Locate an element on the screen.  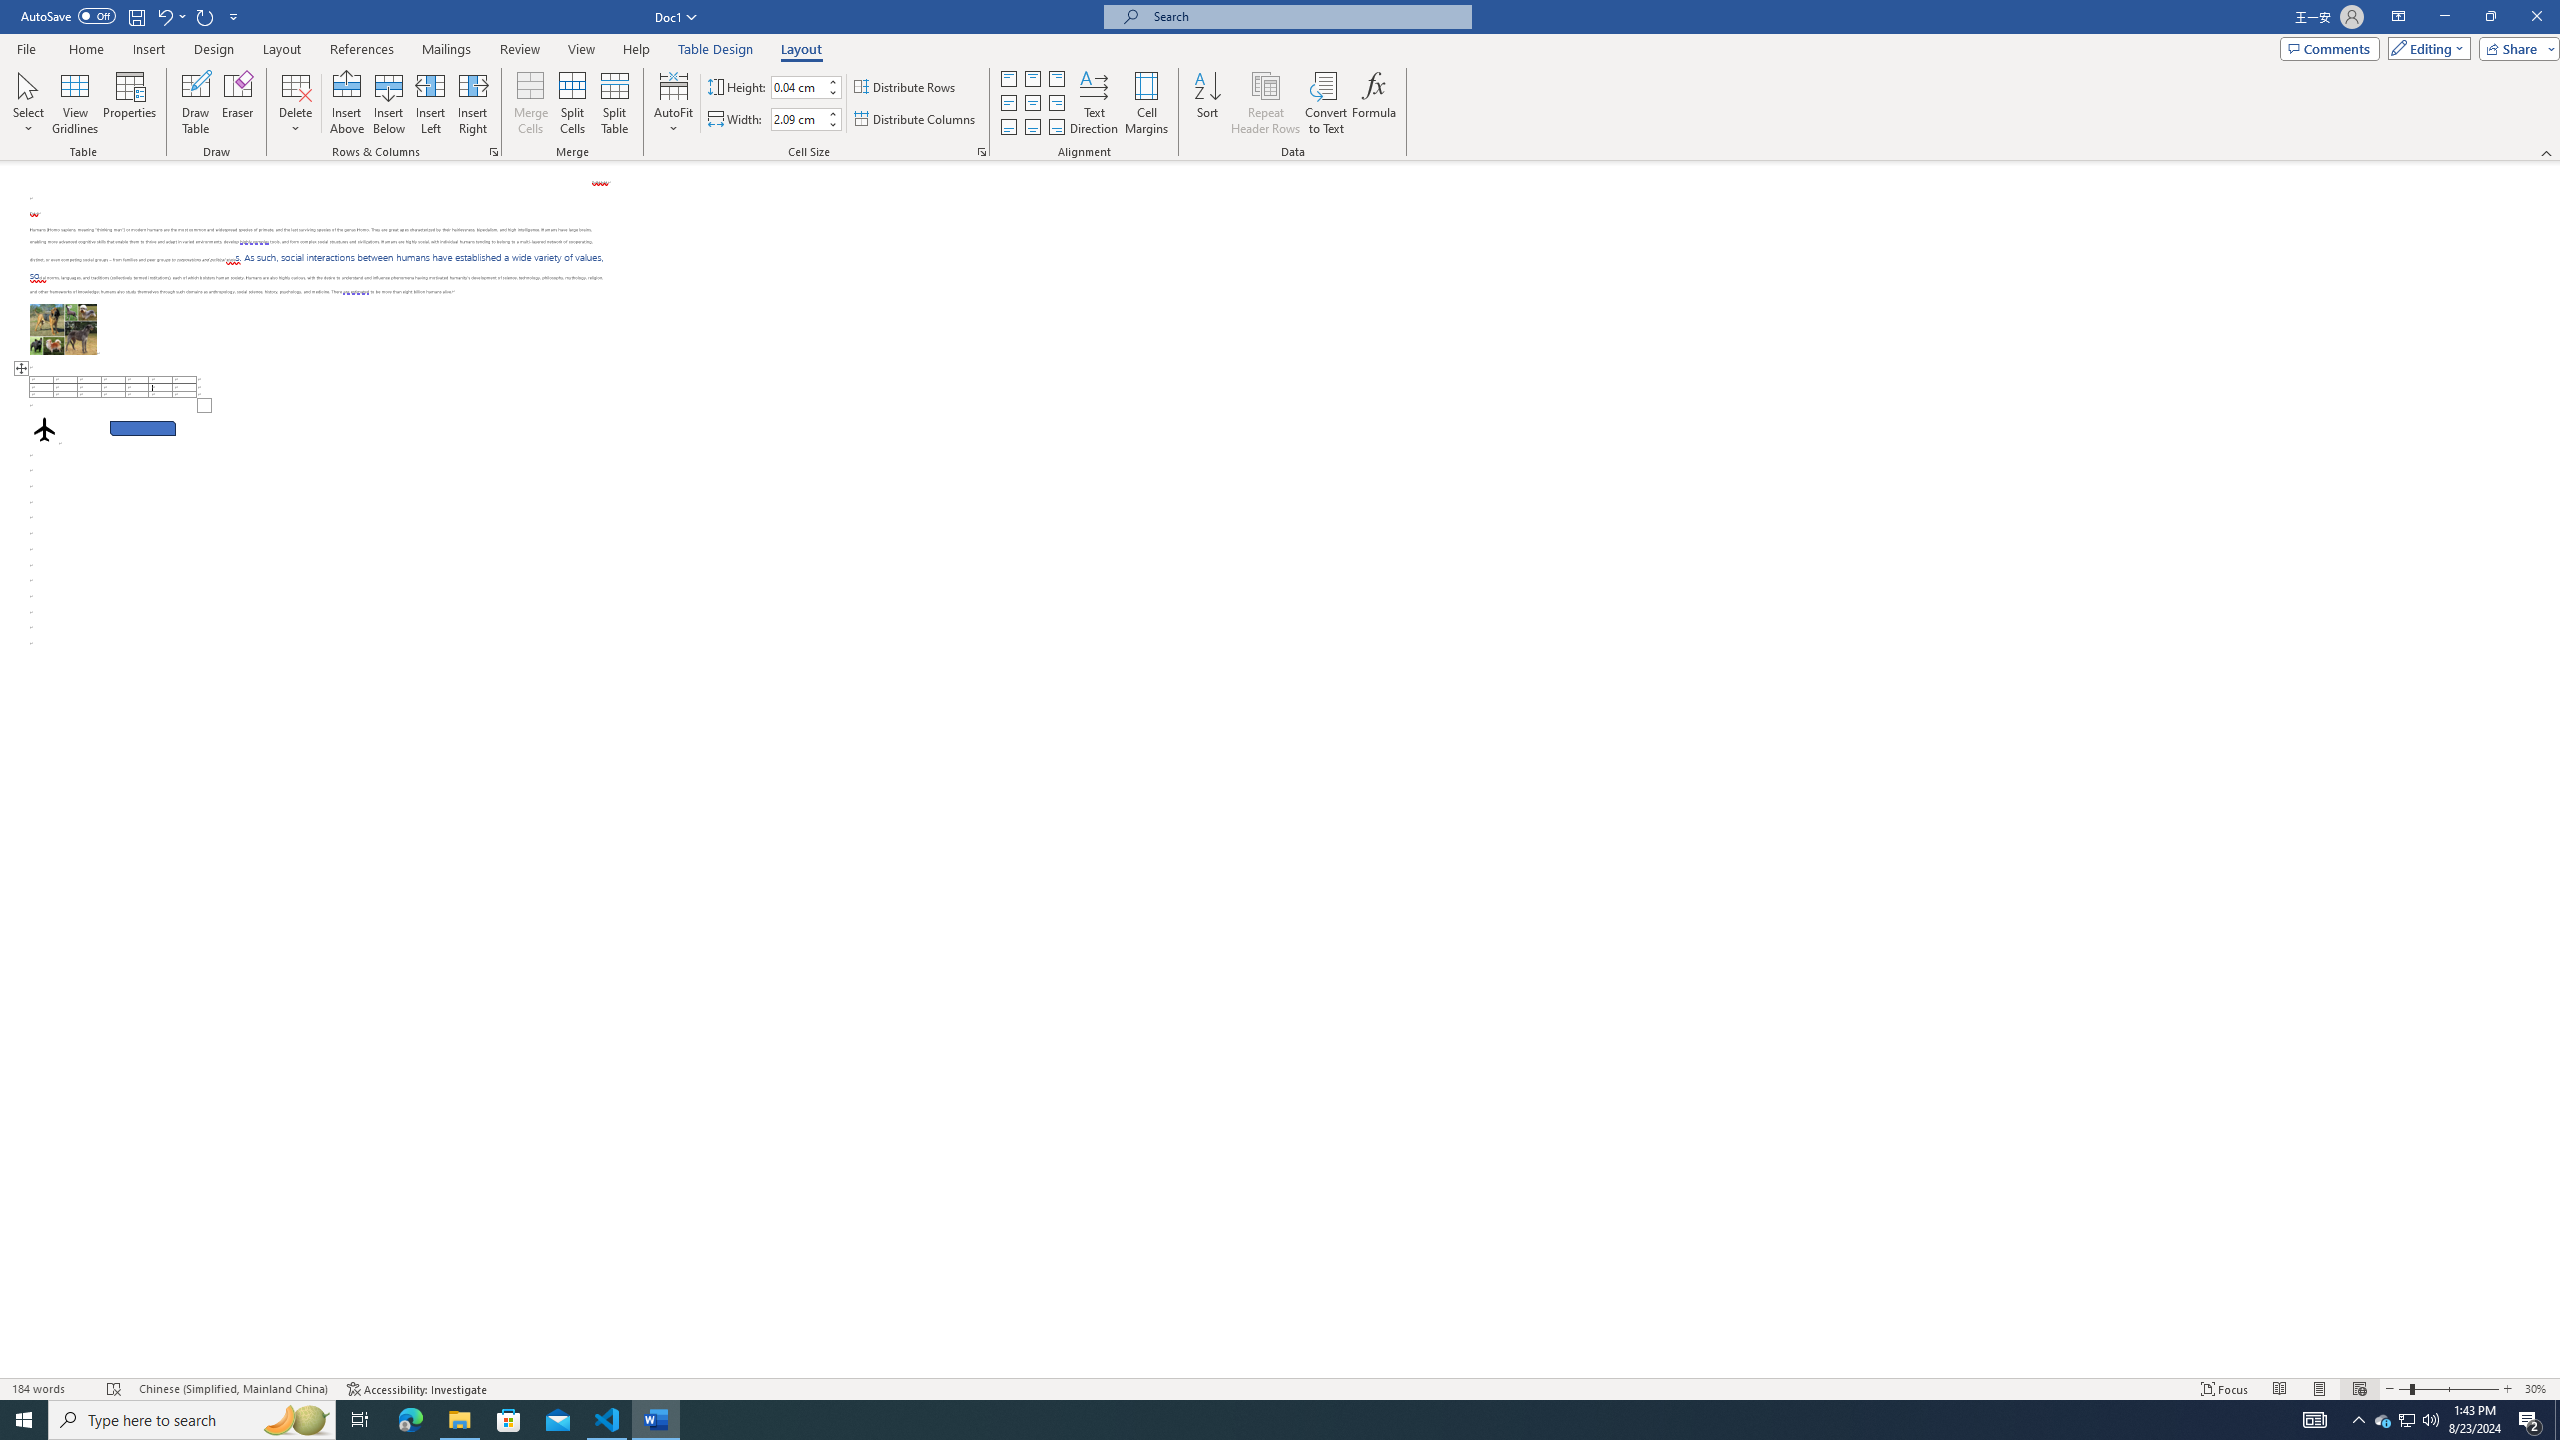
Comments is located at coordinates (2330, 48).